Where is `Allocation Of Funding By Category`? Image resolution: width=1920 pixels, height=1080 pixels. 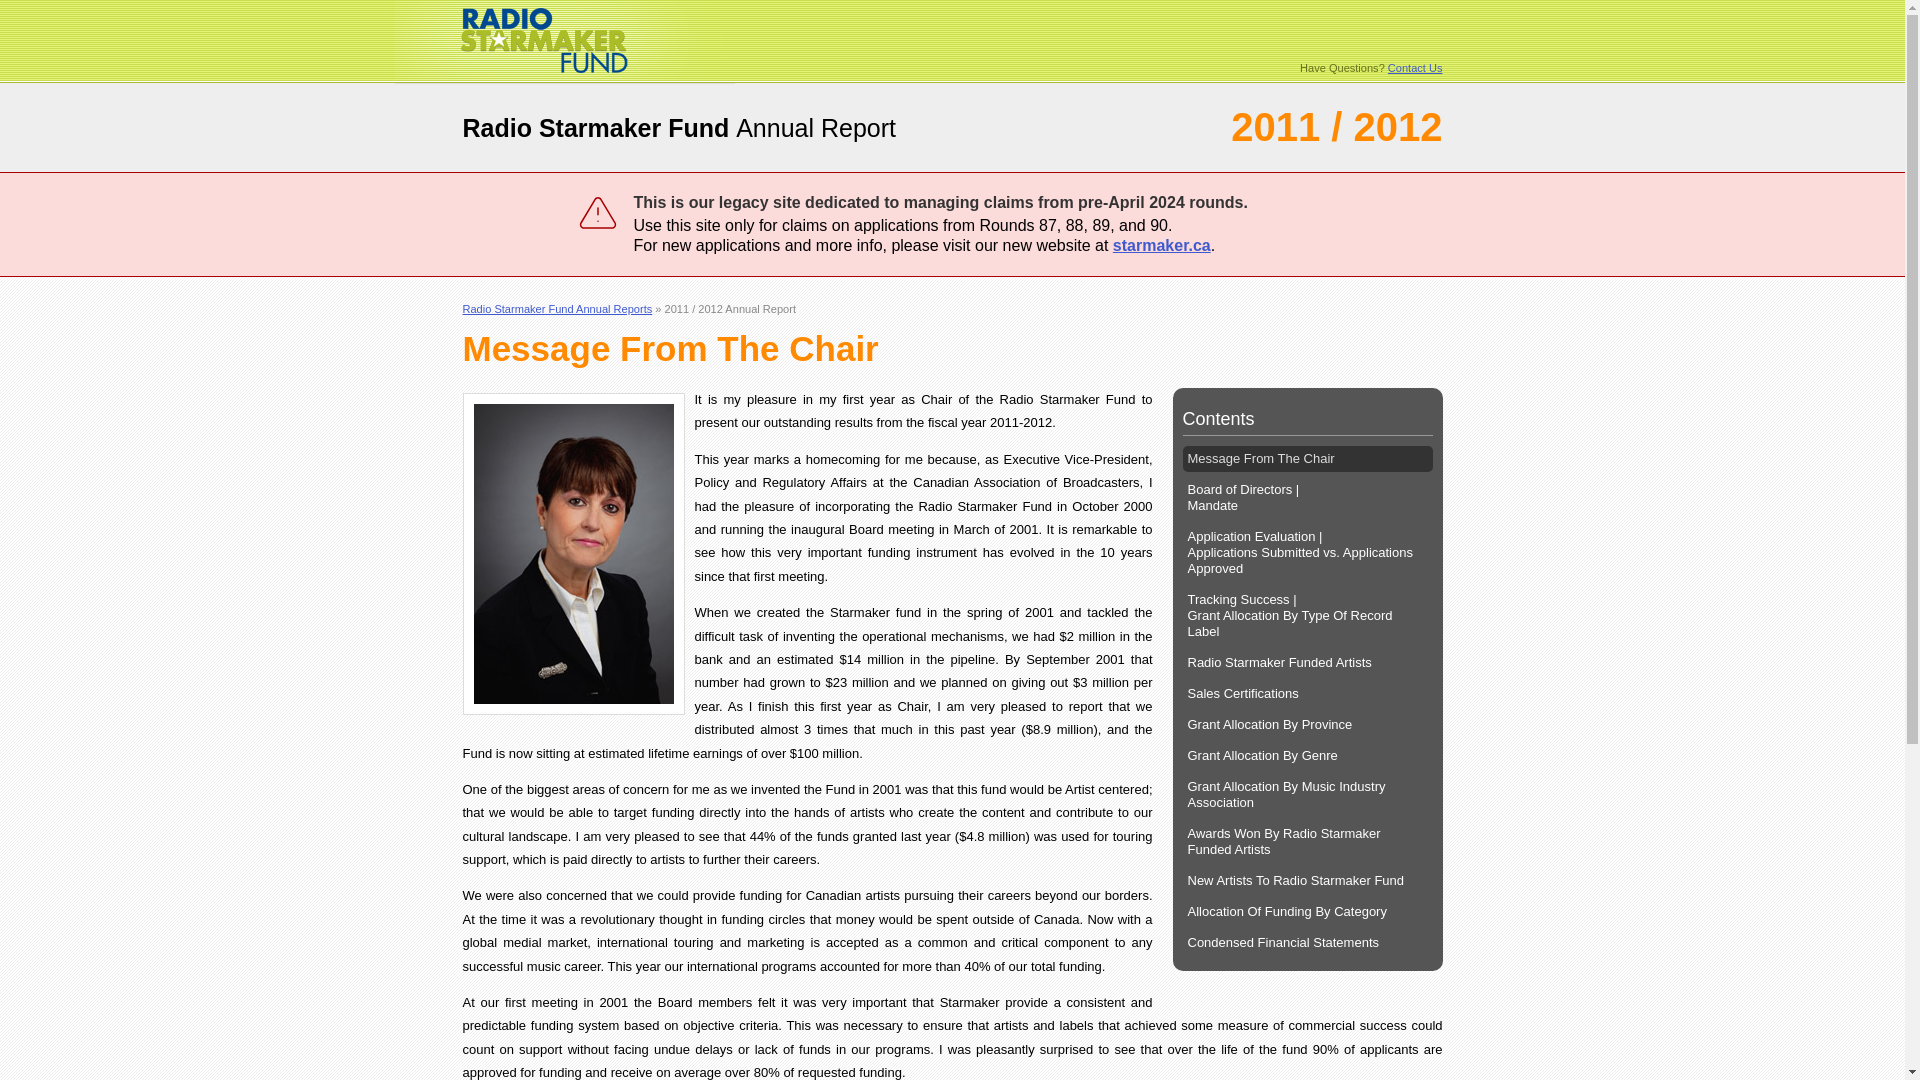
Allocation Of Funding By Category is located at coordinates (1307, 911).